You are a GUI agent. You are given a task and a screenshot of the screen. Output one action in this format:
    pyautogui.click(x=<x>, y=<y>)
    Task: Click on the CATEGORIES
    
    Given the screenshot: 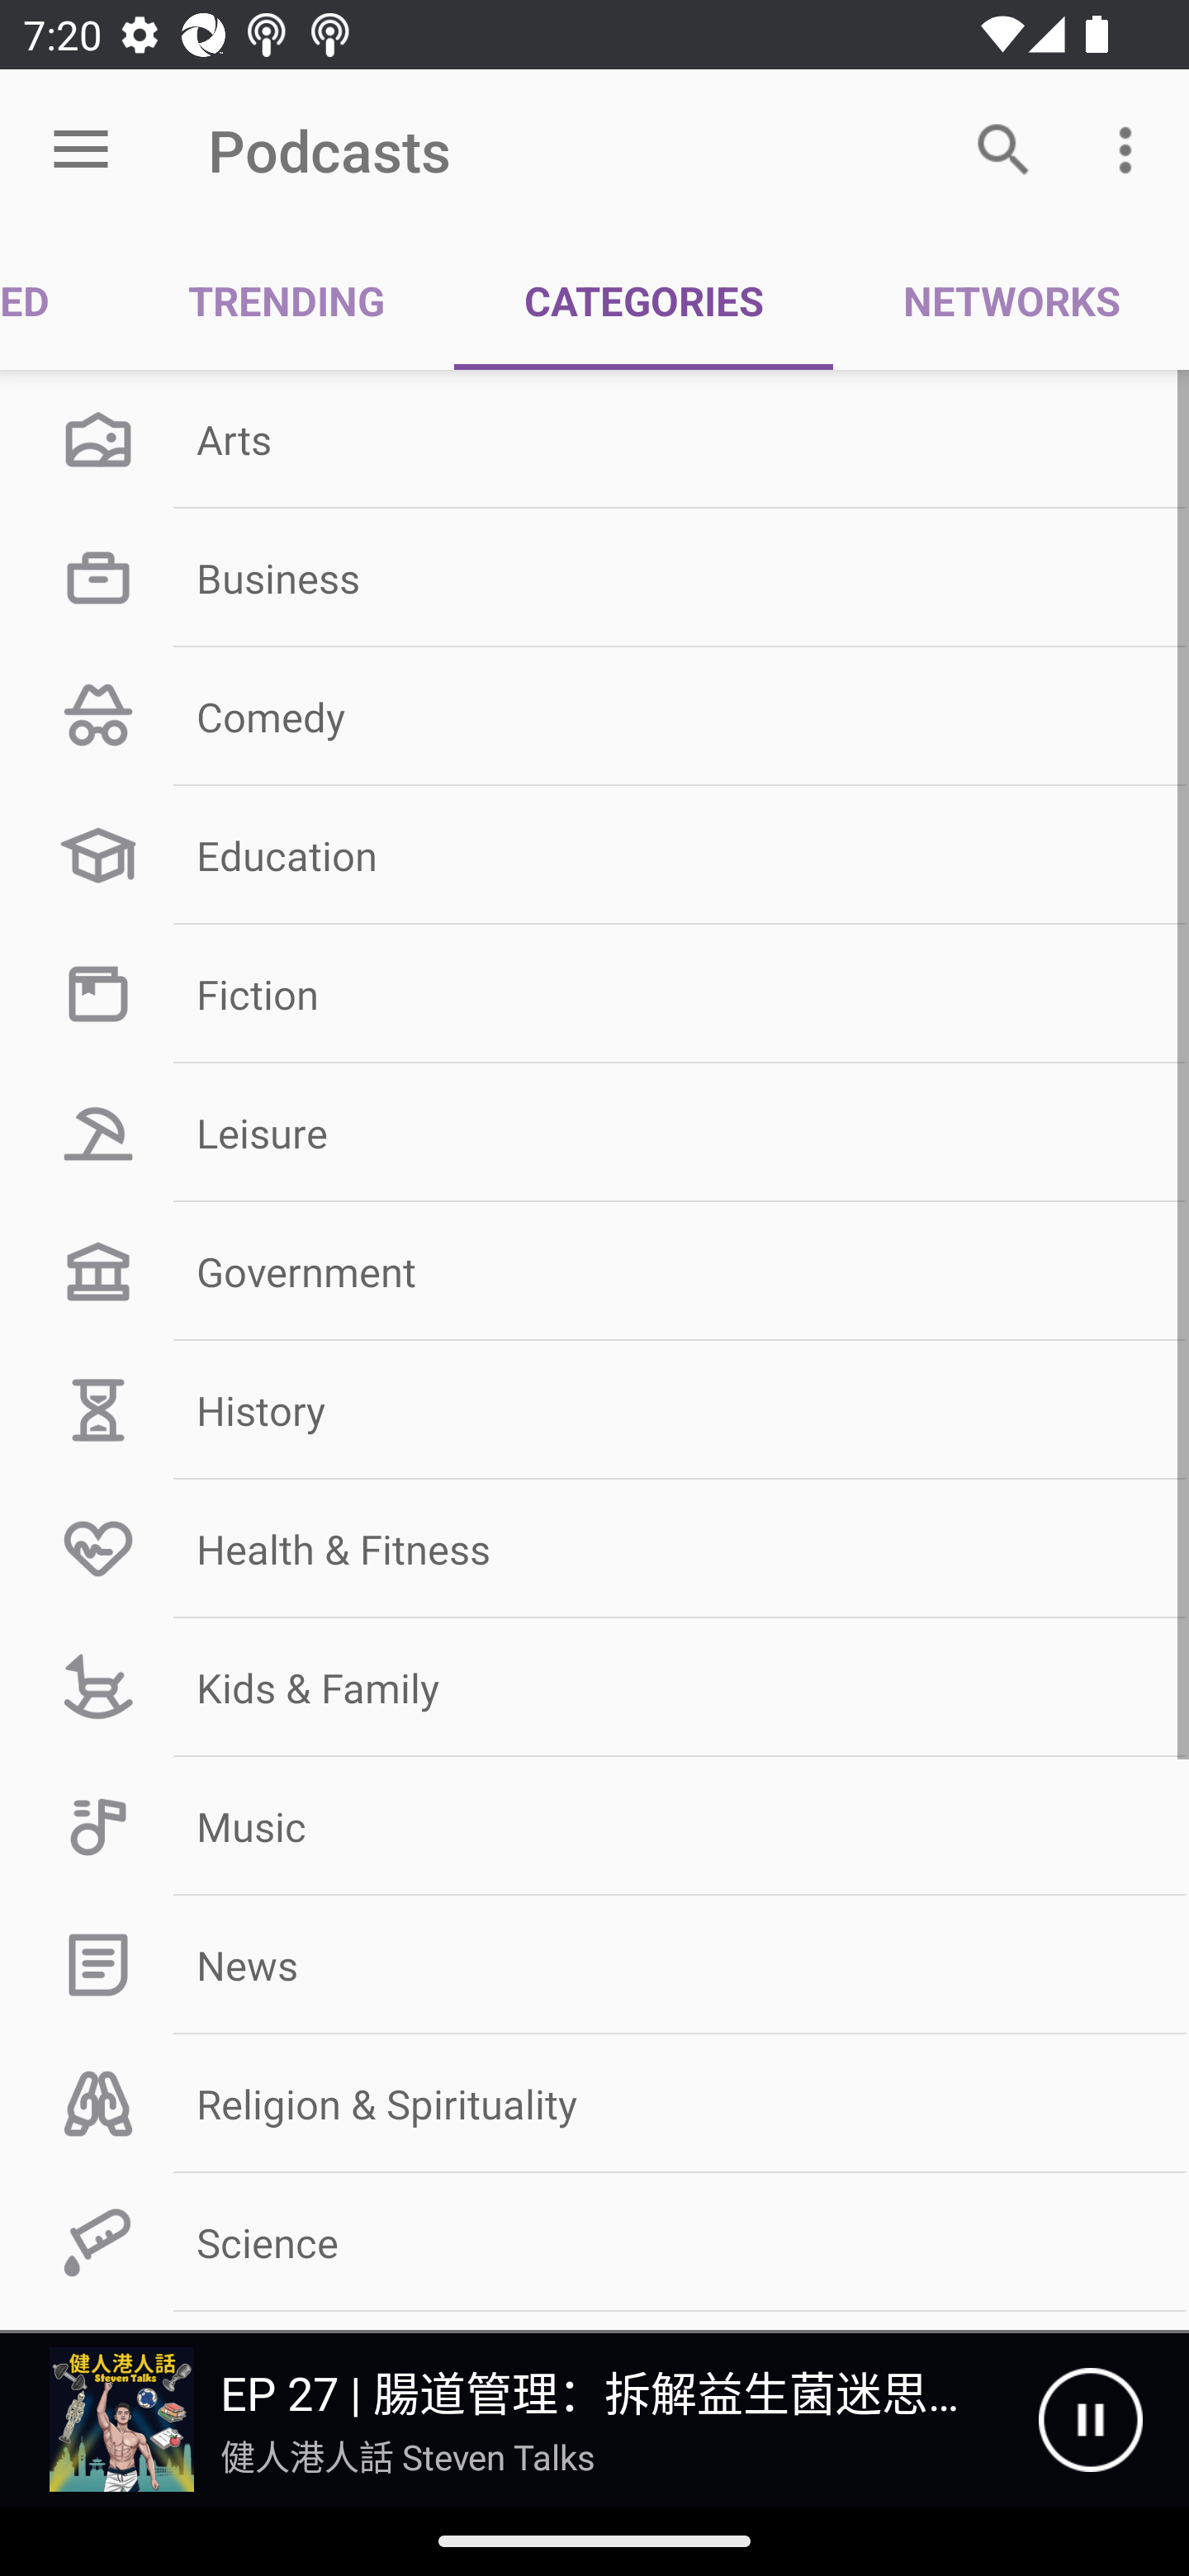 What is the action you would take?
    pyautogui.click(x=644, y=301)
    